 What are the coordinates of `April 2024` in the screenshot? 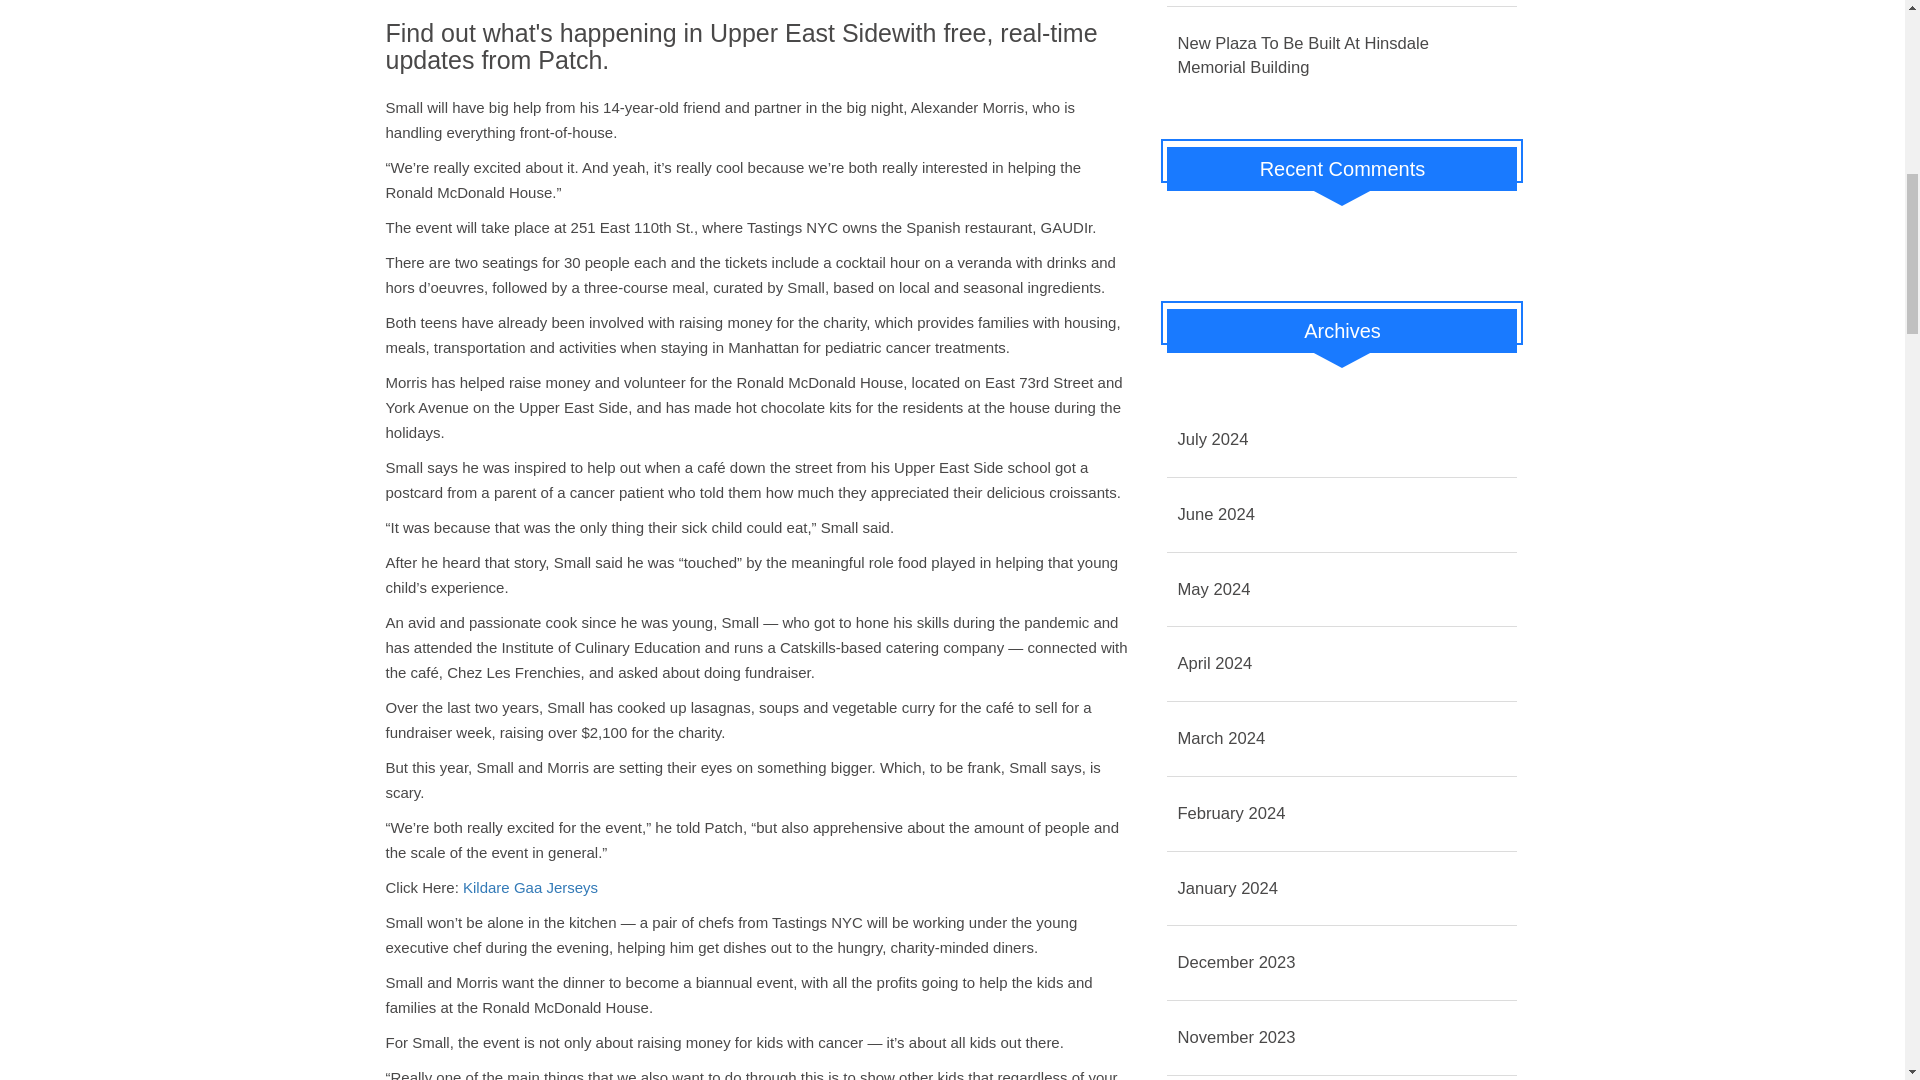 It's located at (1342, 664).